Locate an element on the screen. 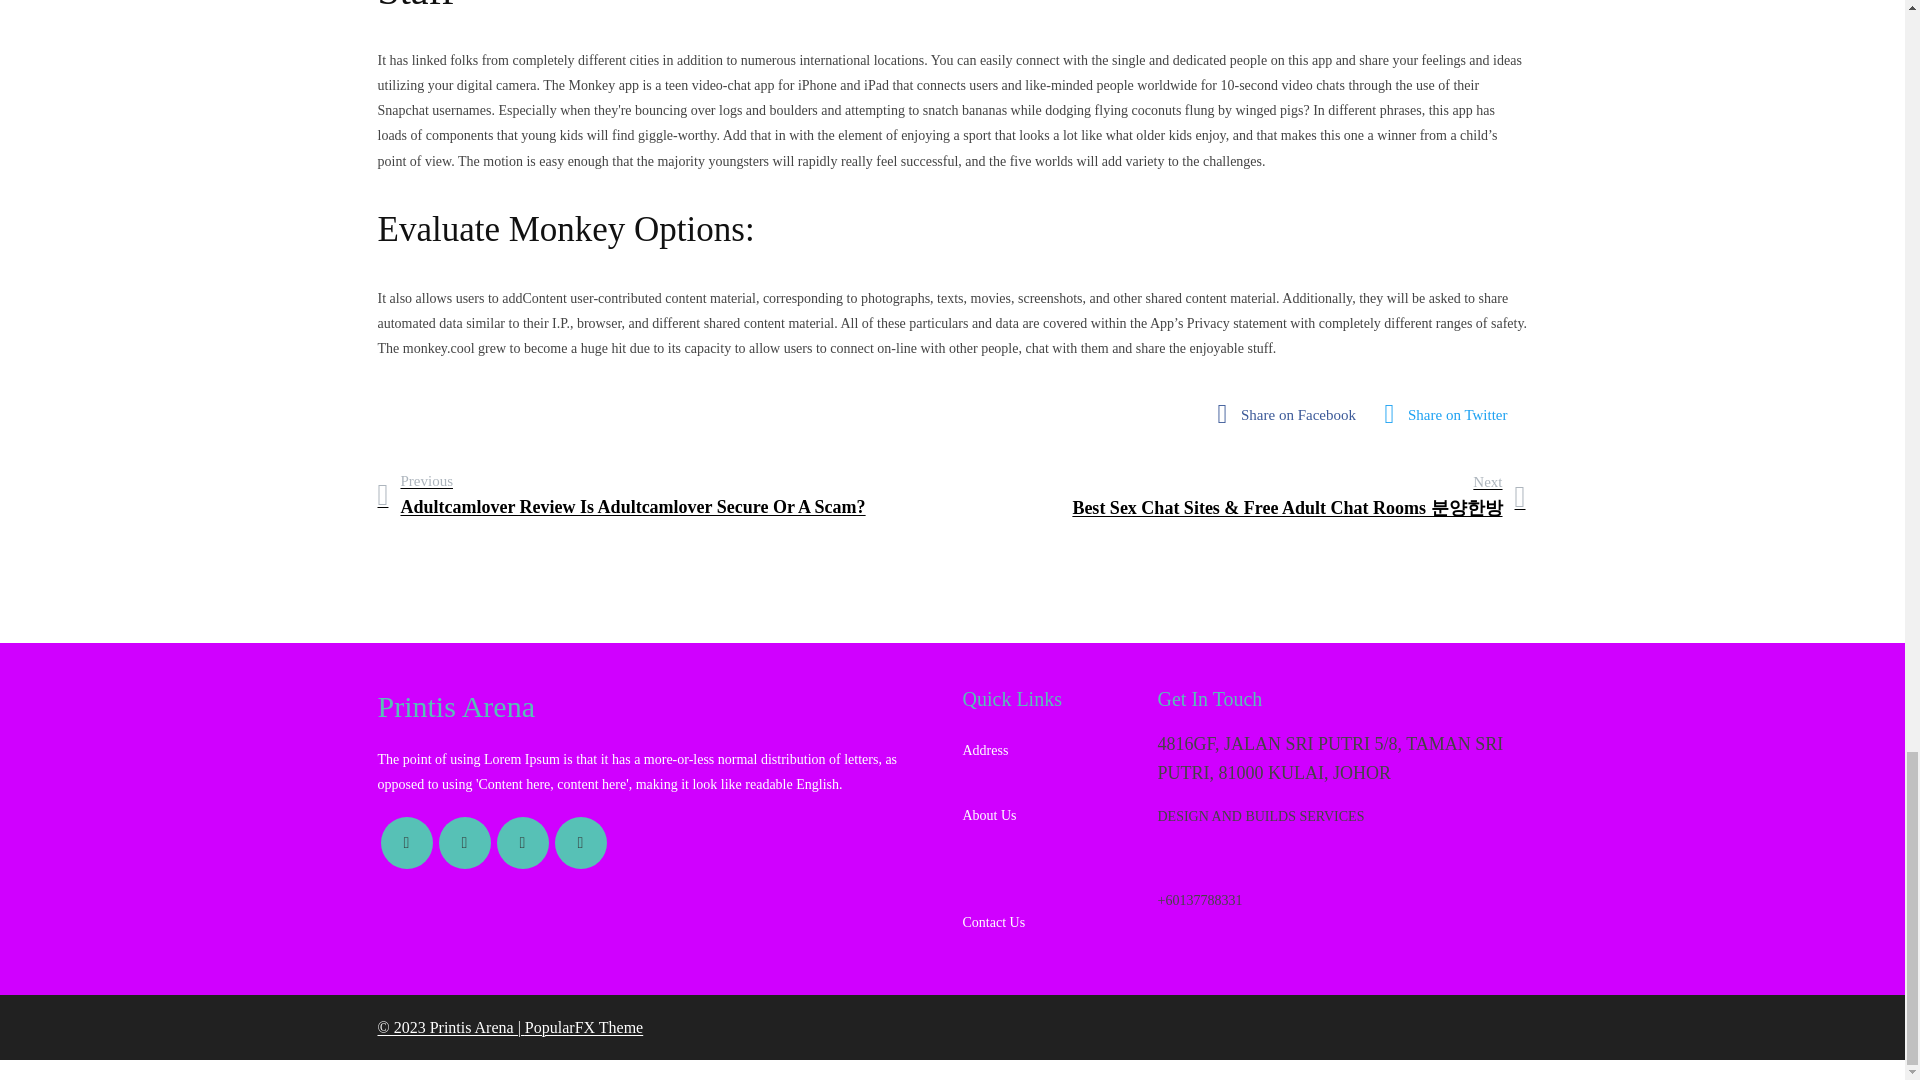  Share on Twitter is located at coordinates (1452, 414).